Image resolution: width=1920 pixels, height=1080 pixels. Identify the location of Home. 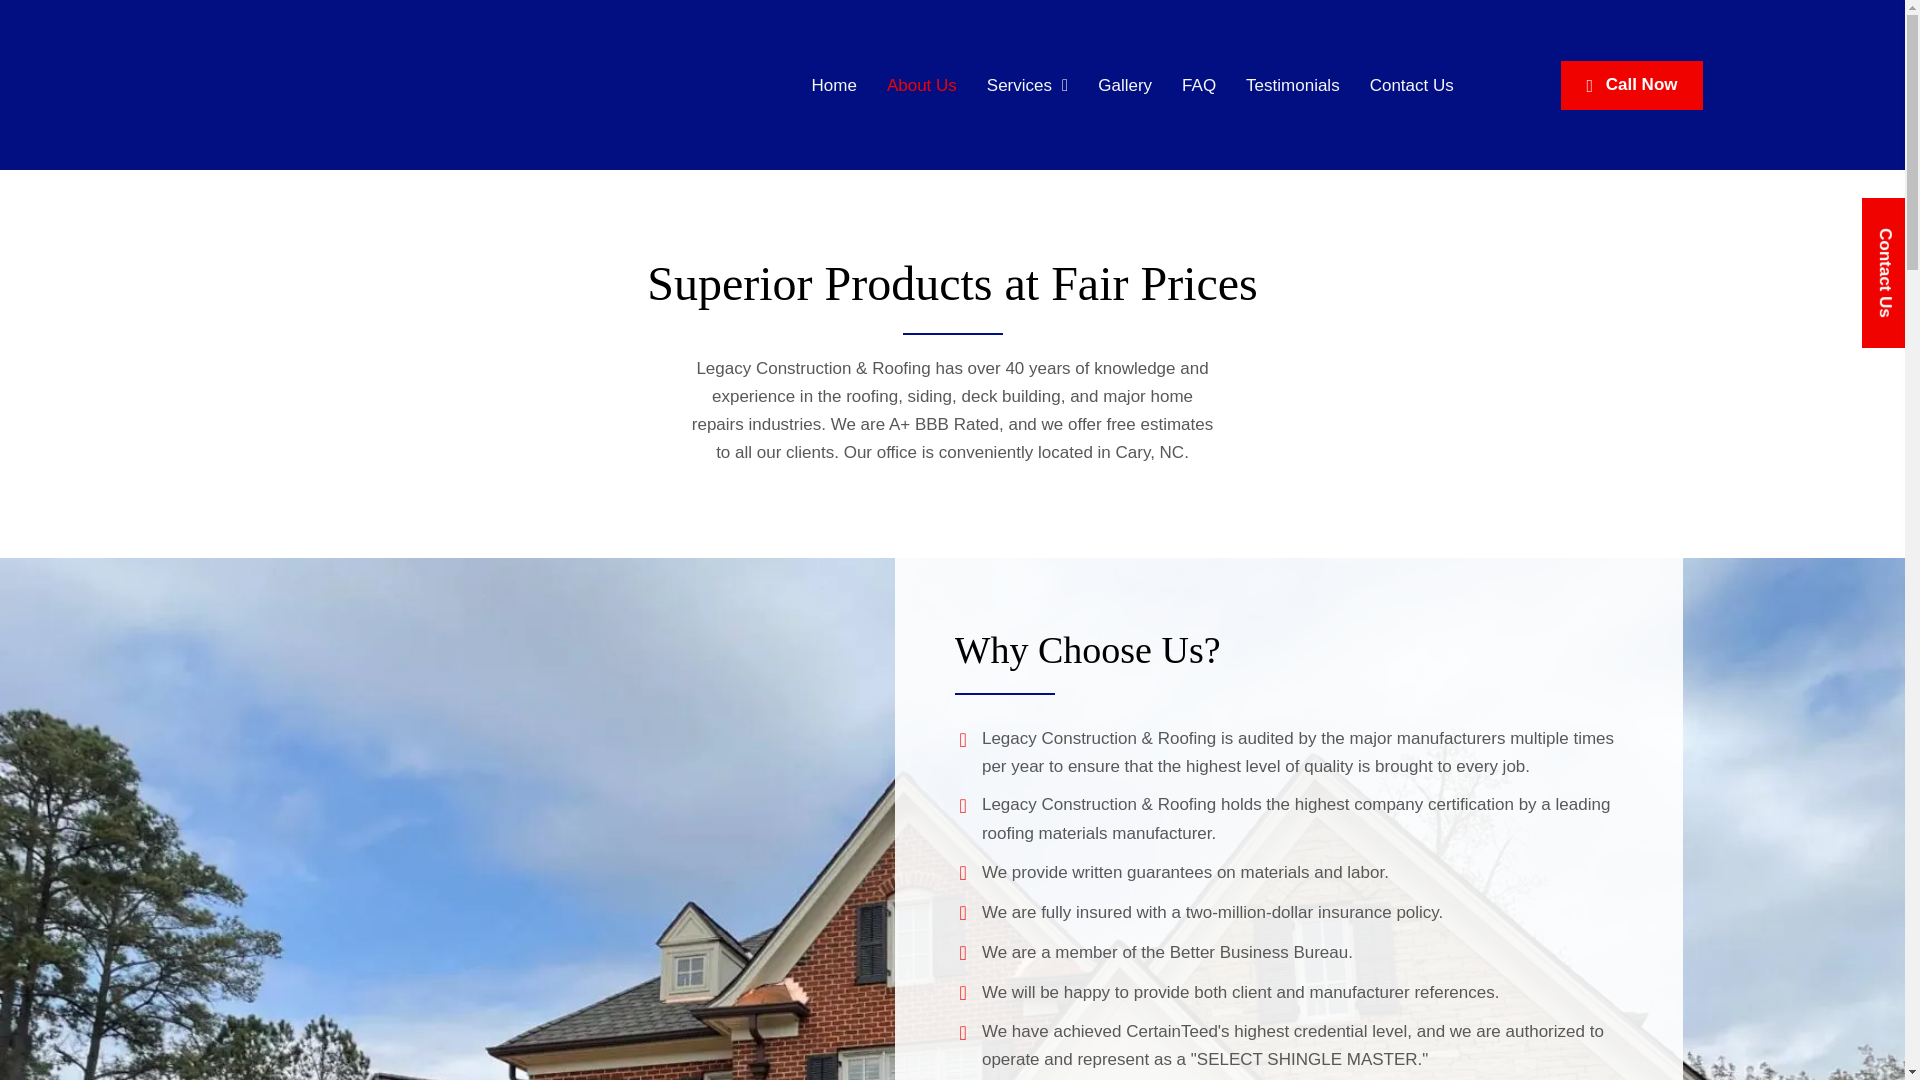
(834, 84).